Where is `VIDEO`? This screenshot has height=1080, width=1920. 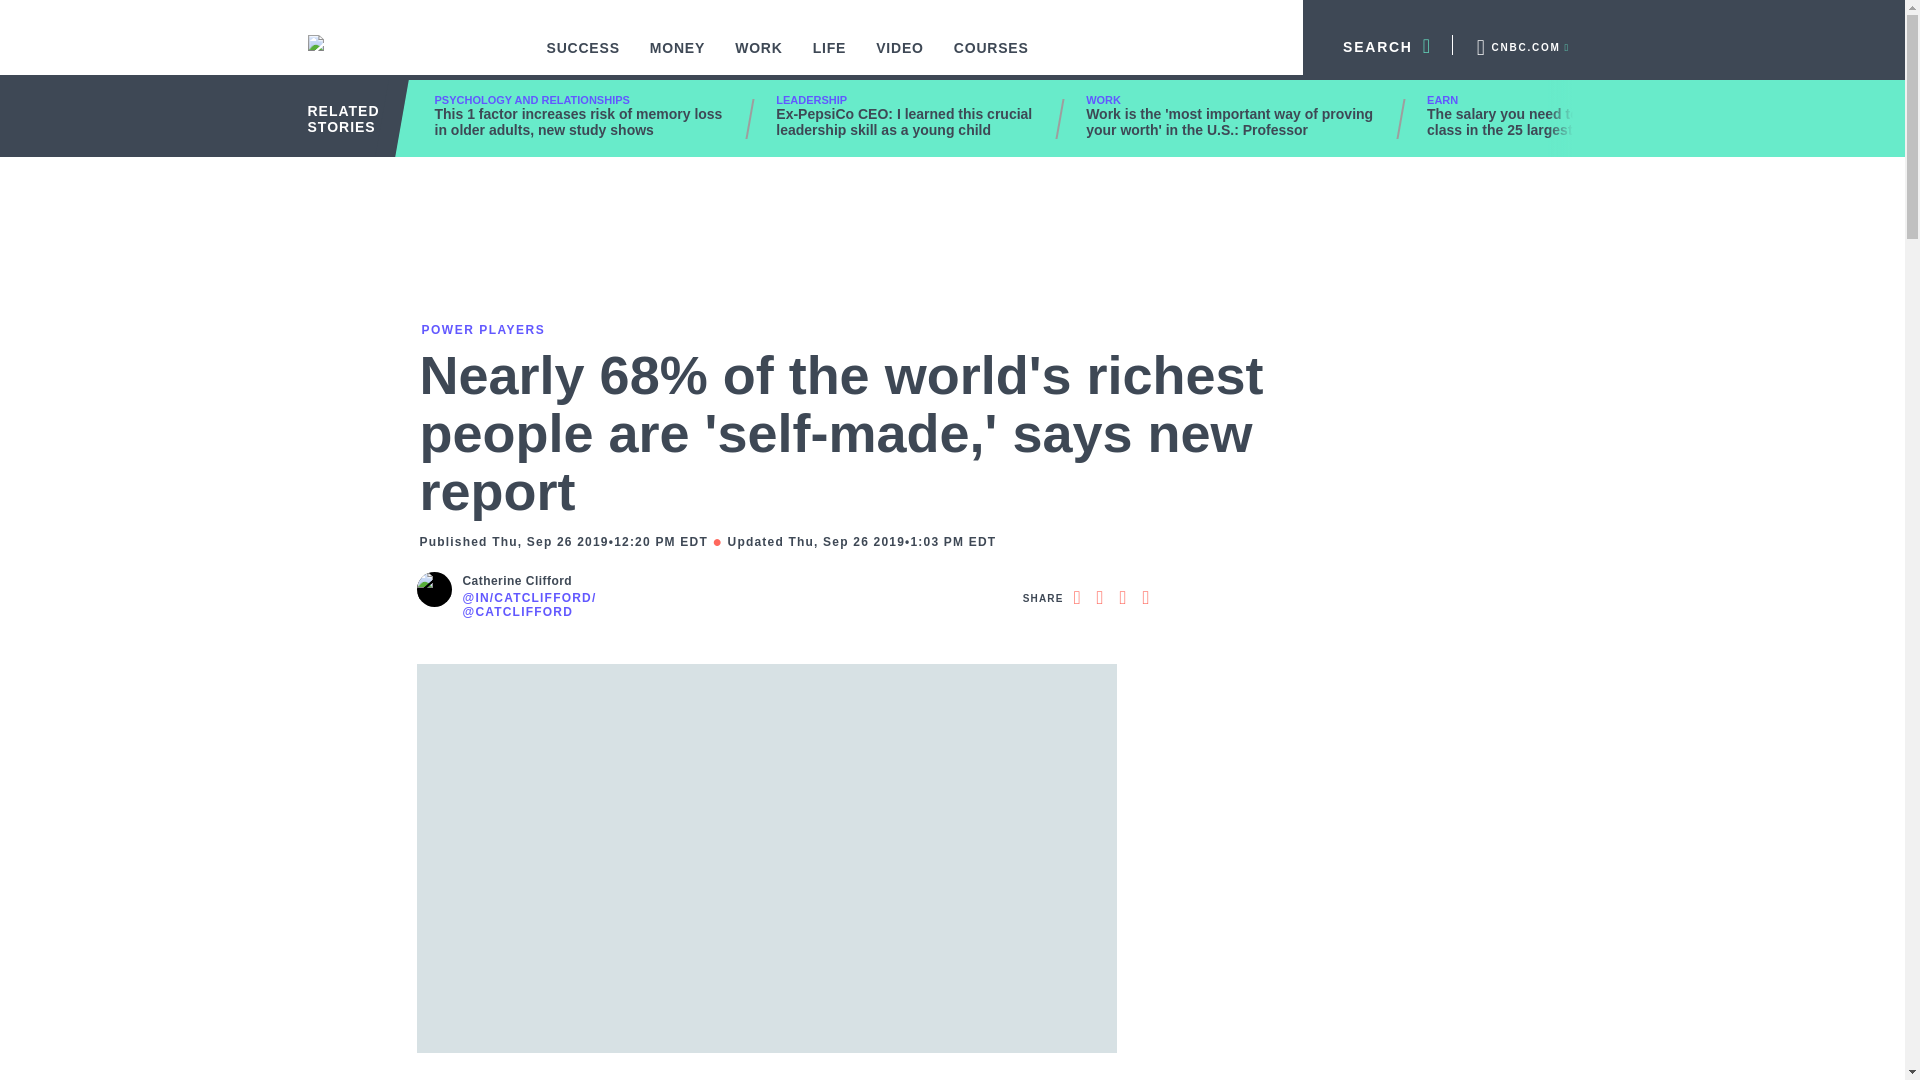
VIDEO is located at coordinates (899, 58).